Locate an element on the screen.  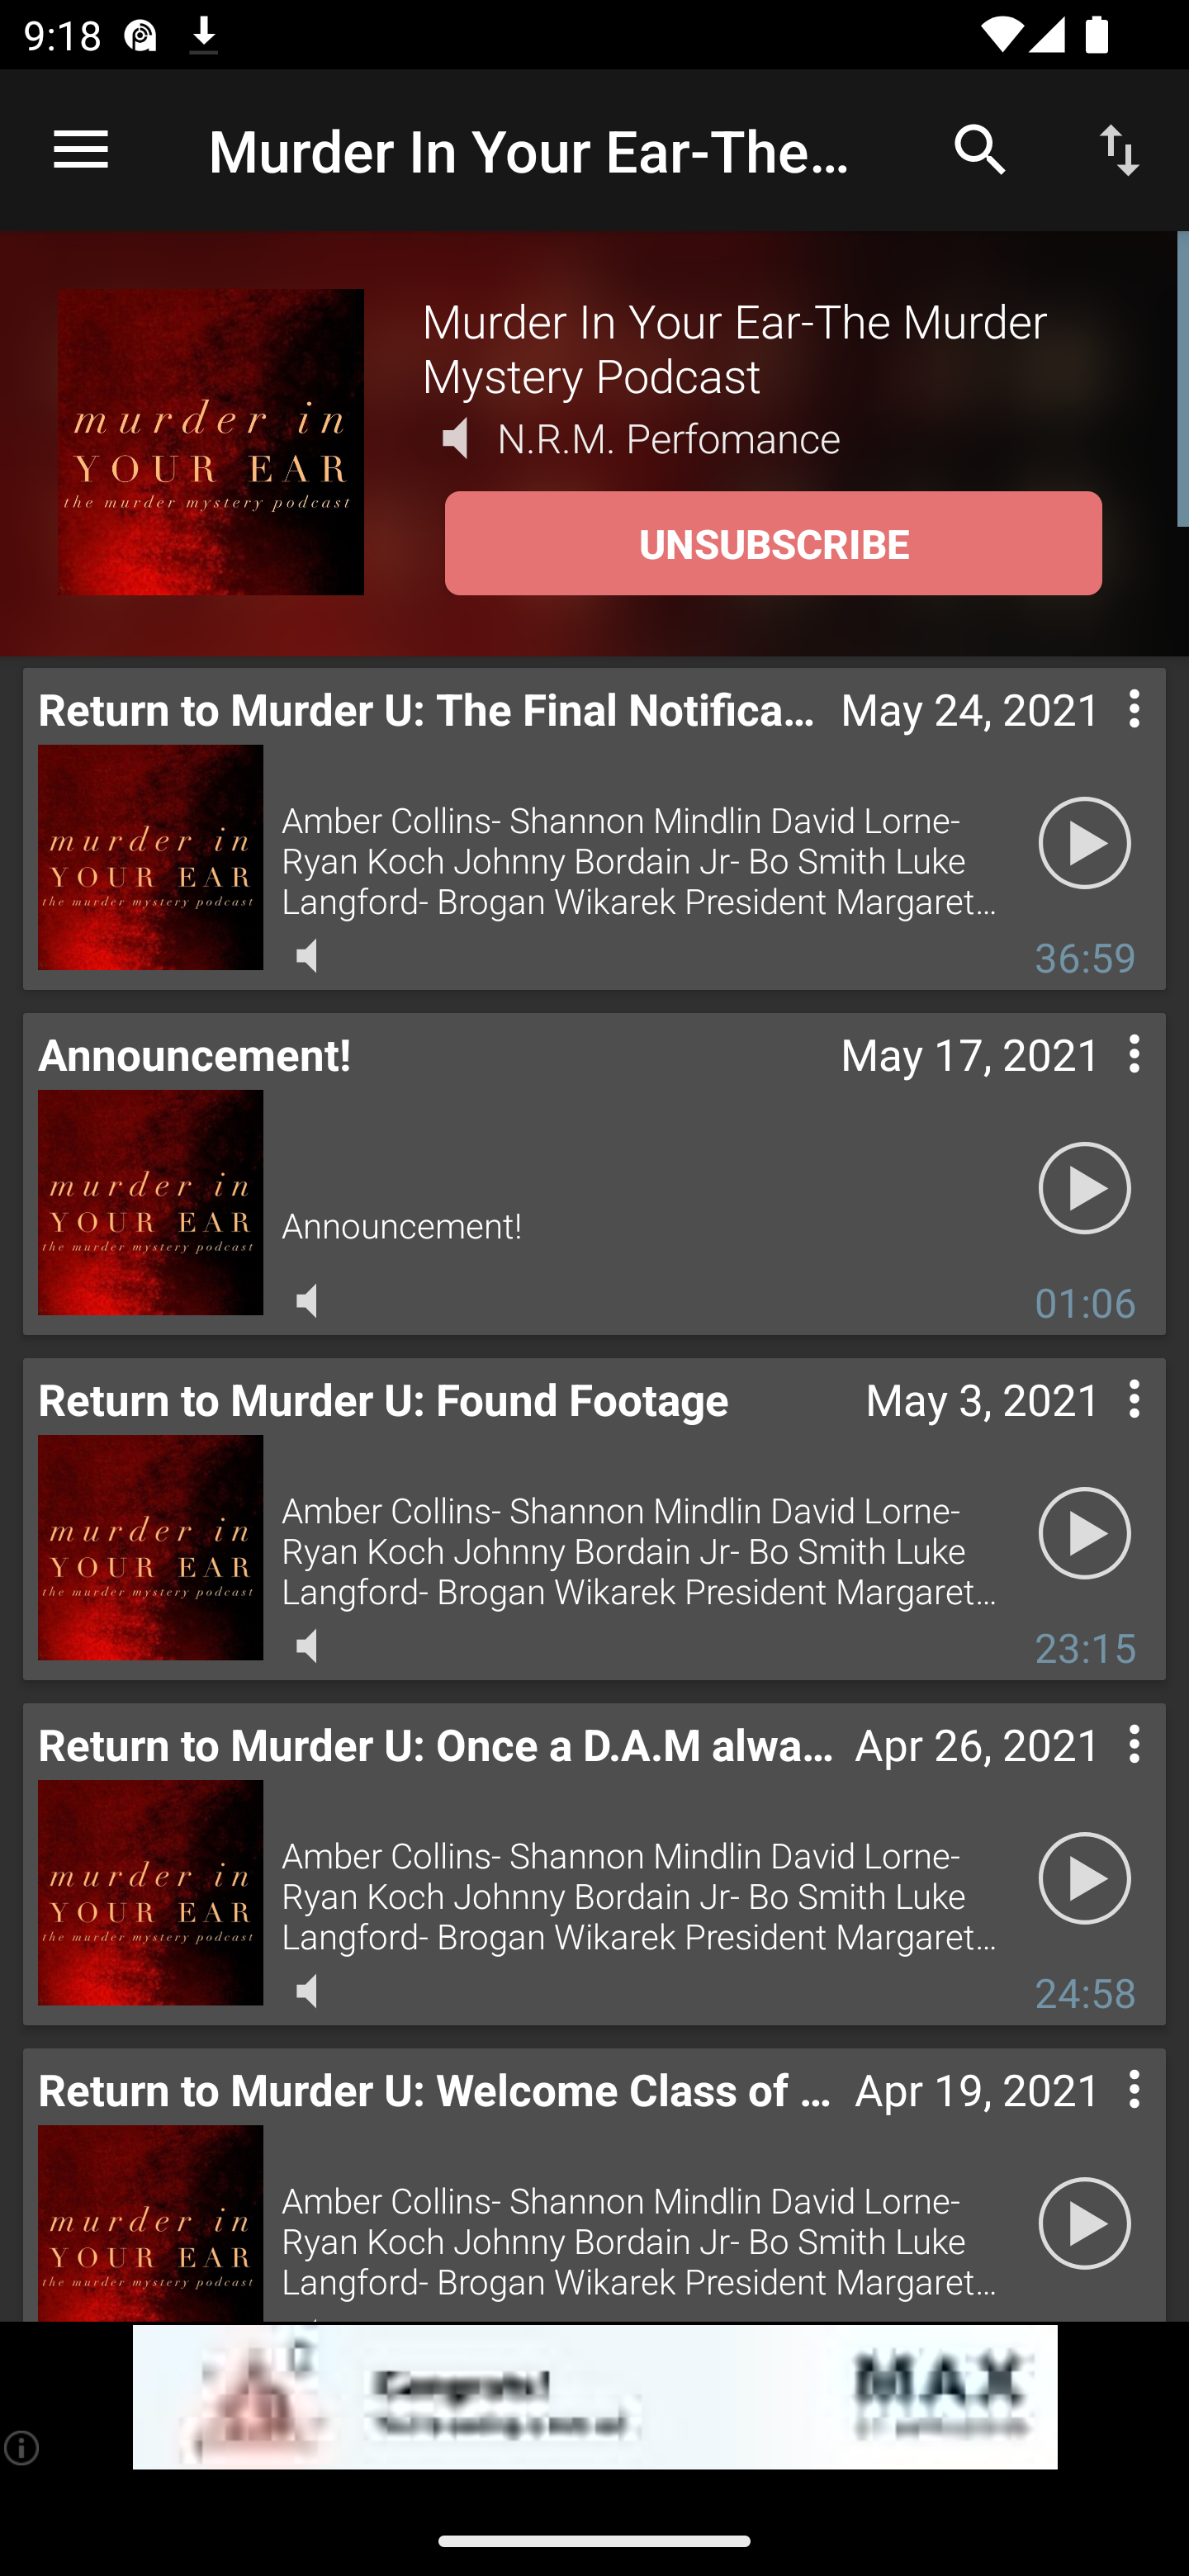
Contextual menu is located at coordinates (1098, 1430).